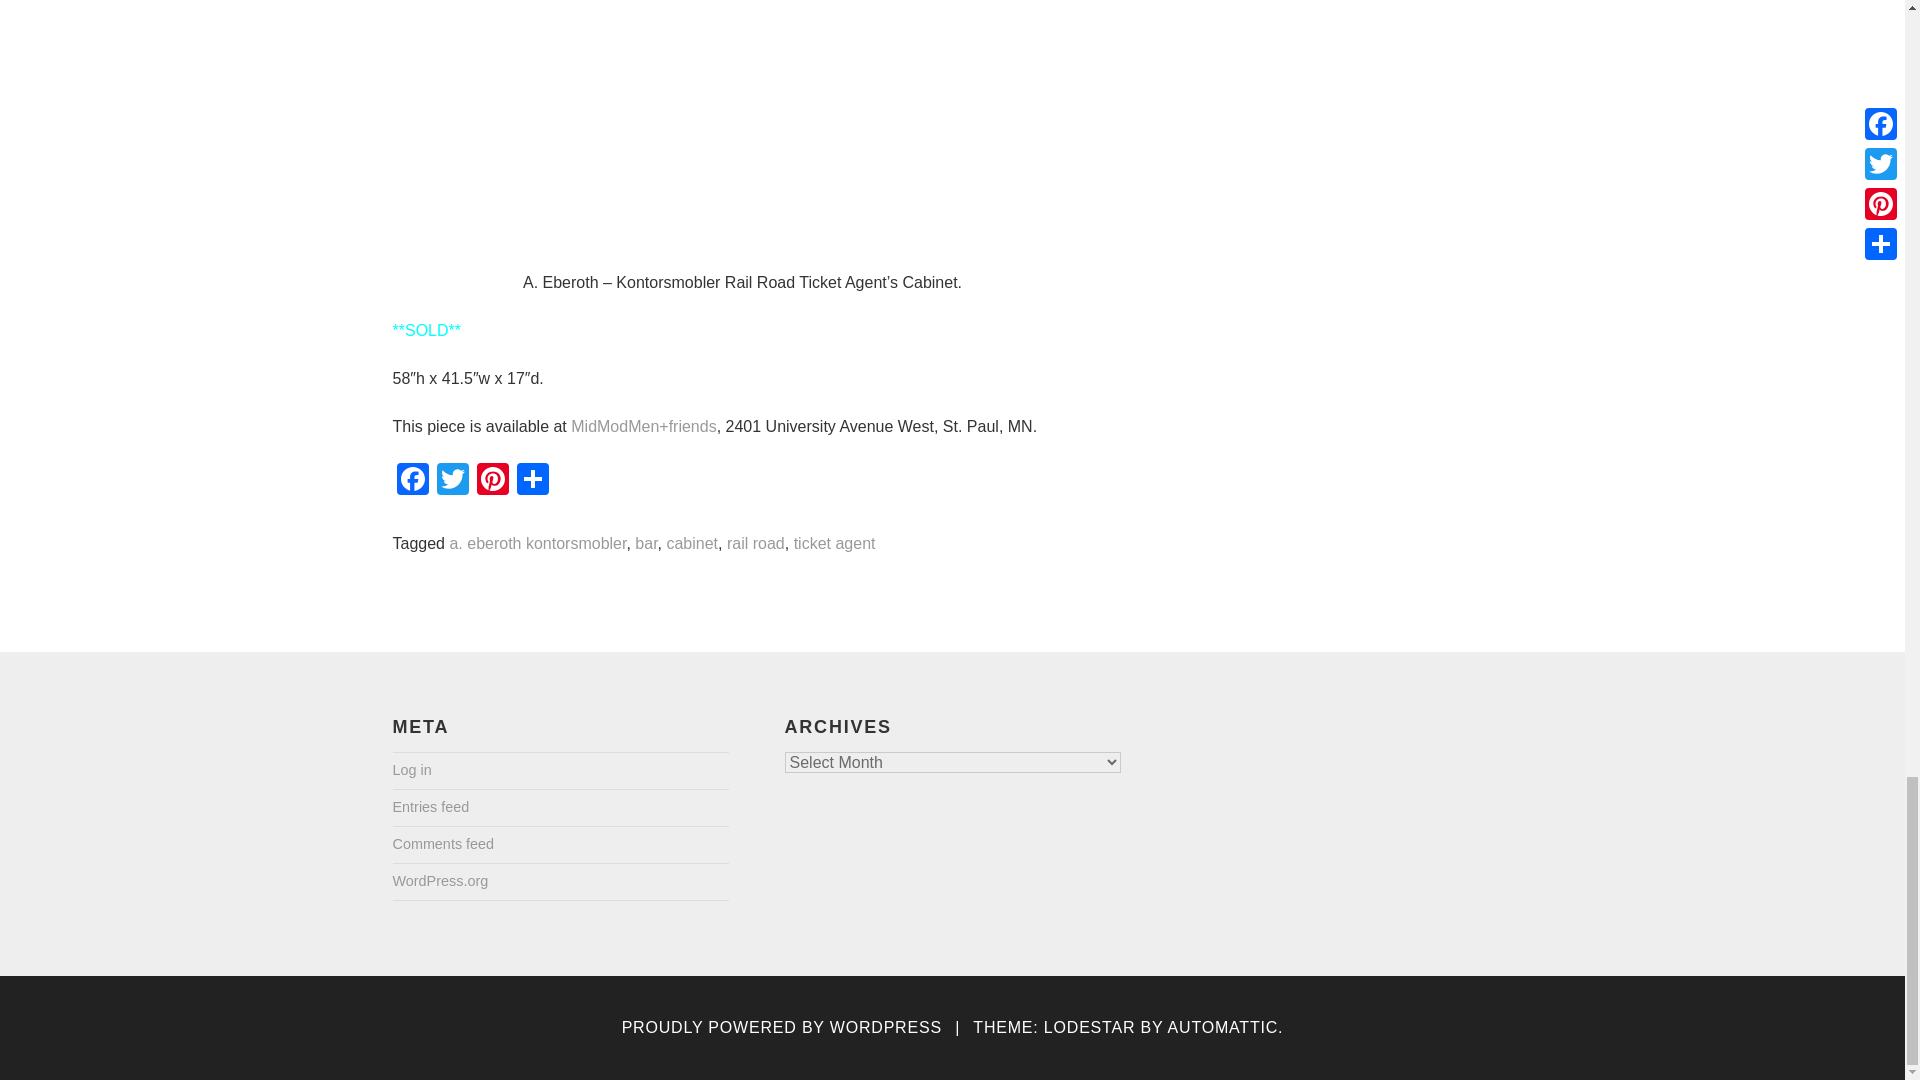  I want to click on Pinterest, so click(492, 482).